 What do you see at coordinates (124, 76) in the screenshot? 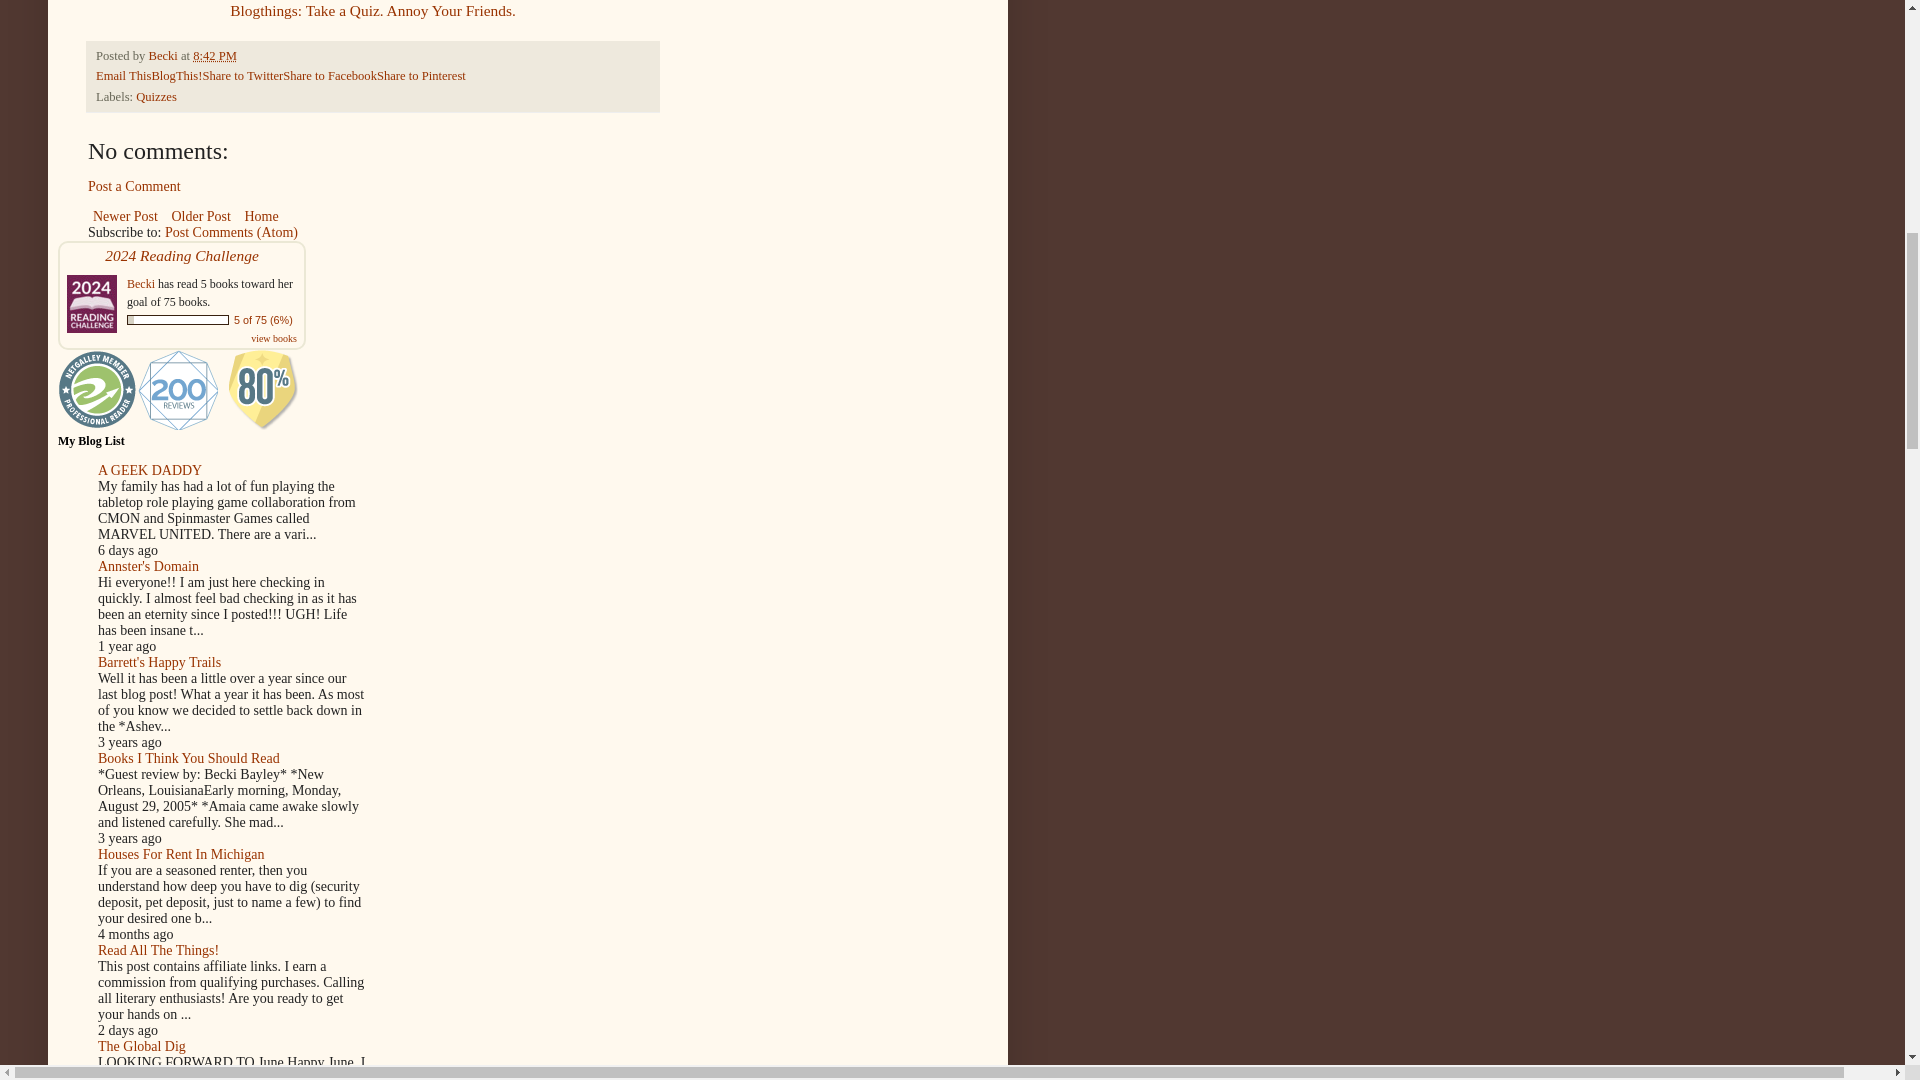
I see `Email This` at bounding box center [124, 76].